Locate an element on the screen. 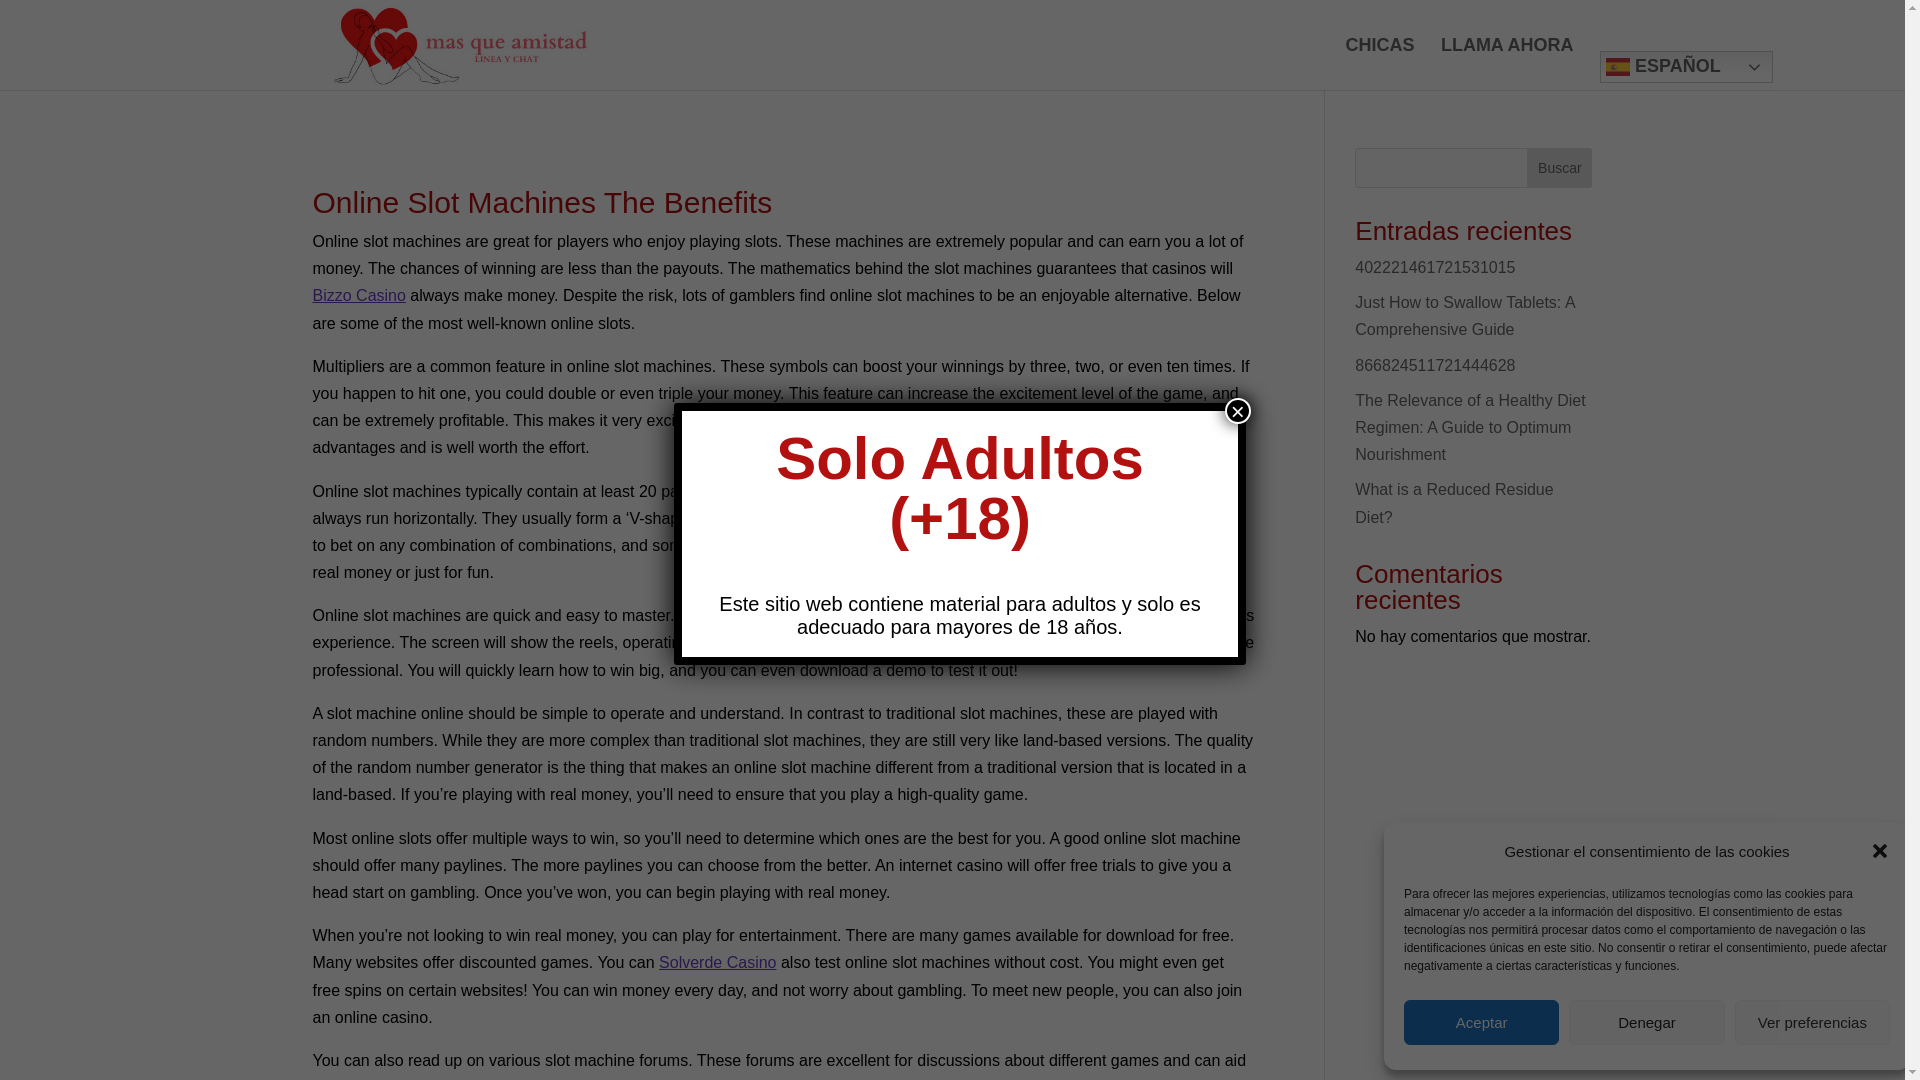 The image size is (1920, 1080). 402221461721531015 is located at coordinates (1434, 268).